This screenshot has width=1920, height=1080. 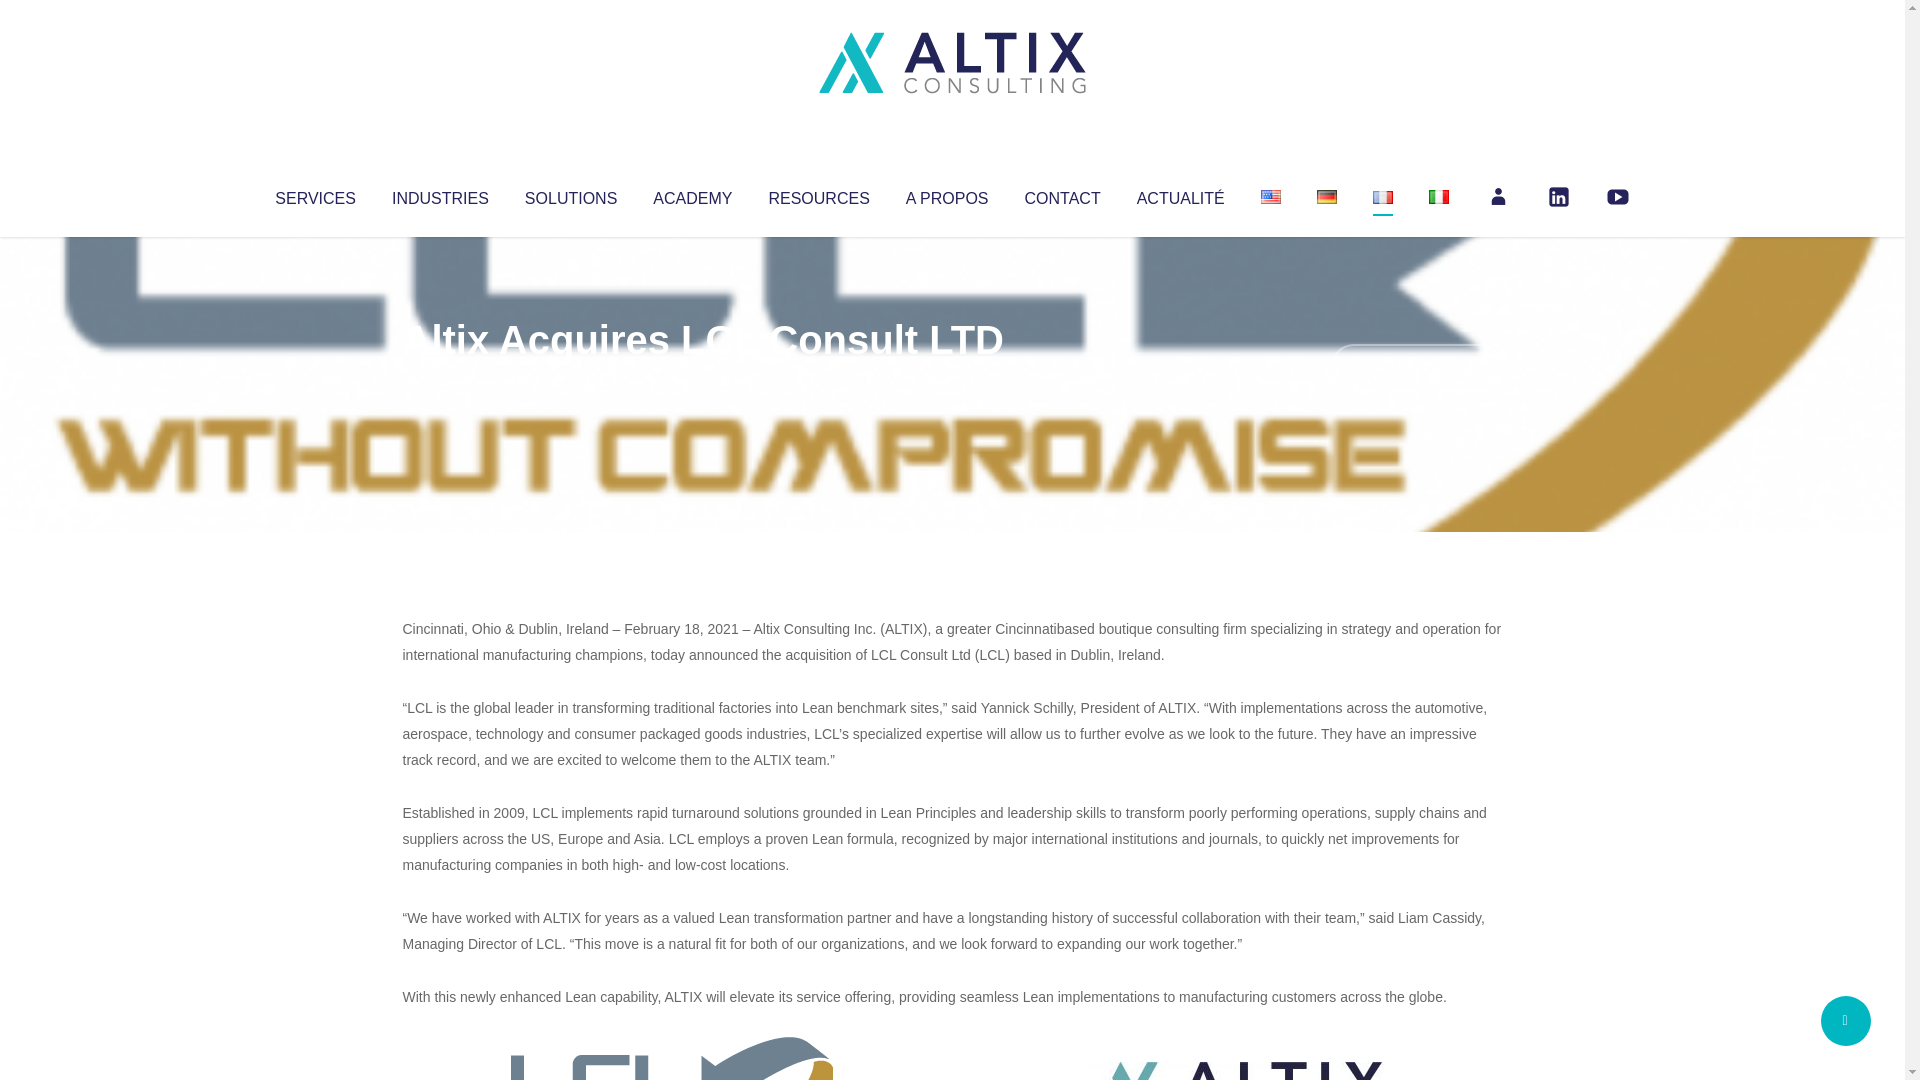 I want to click on No Comments, so click(x=1416, y=366).